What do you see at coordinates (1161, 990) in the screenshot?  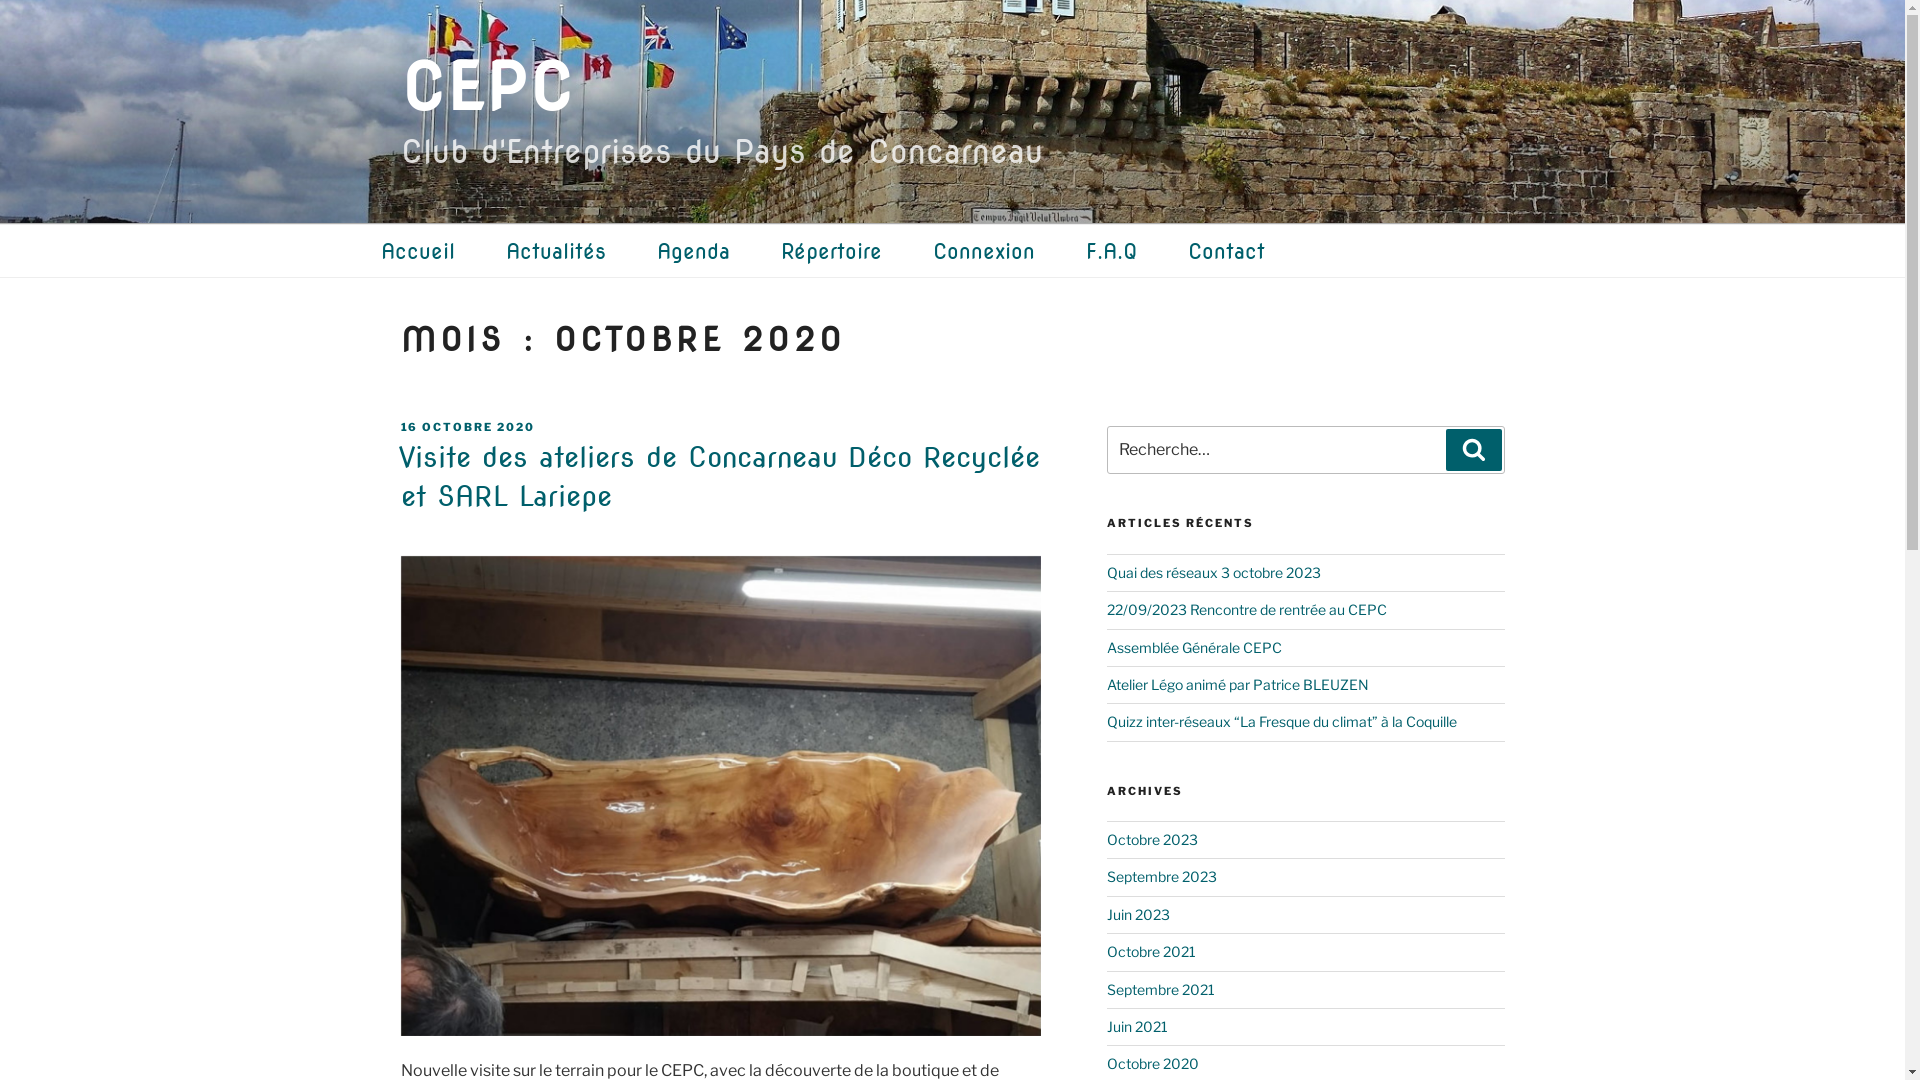 I see `Septembre 2021` at bounding box center [1161, 990].